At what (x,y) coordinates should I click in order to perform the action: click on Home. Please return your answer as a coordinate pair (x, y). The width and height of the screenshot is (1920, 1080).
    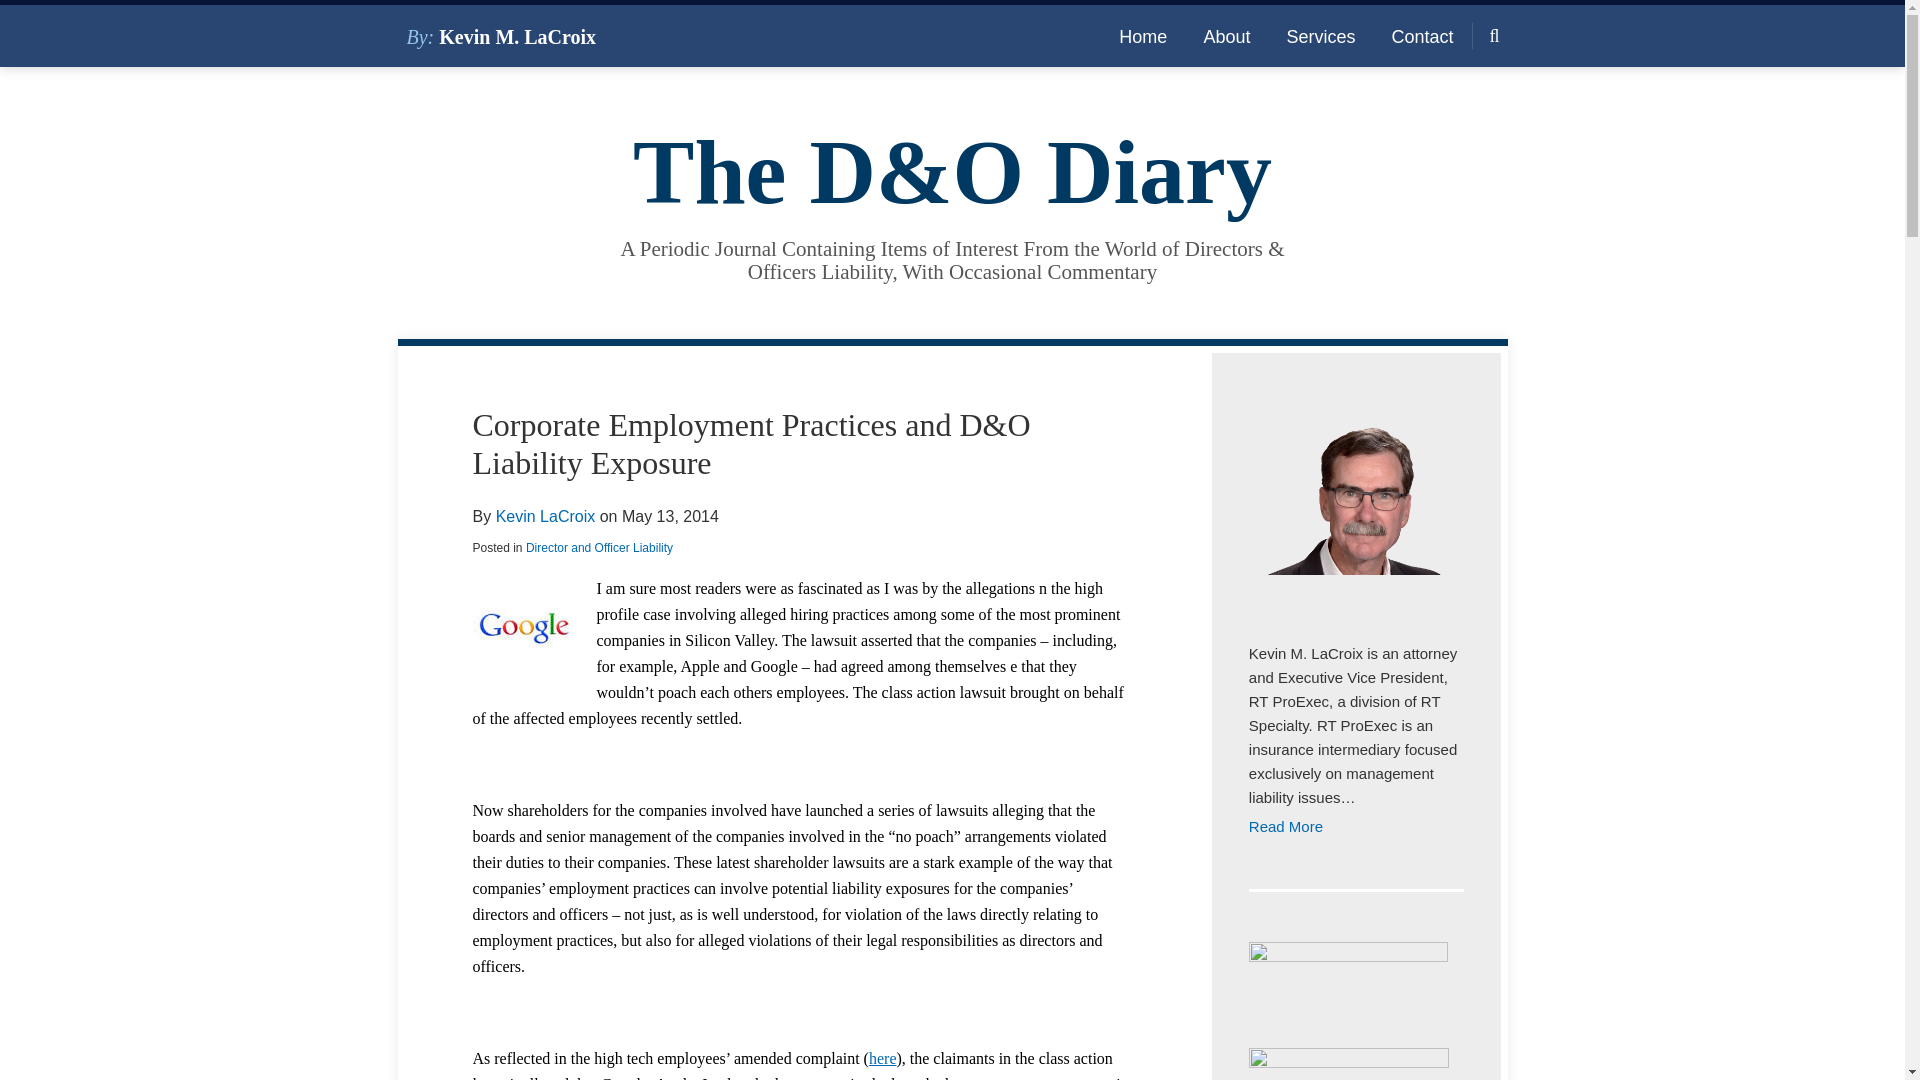
    Looking at the image, I should click on (1143, 36).